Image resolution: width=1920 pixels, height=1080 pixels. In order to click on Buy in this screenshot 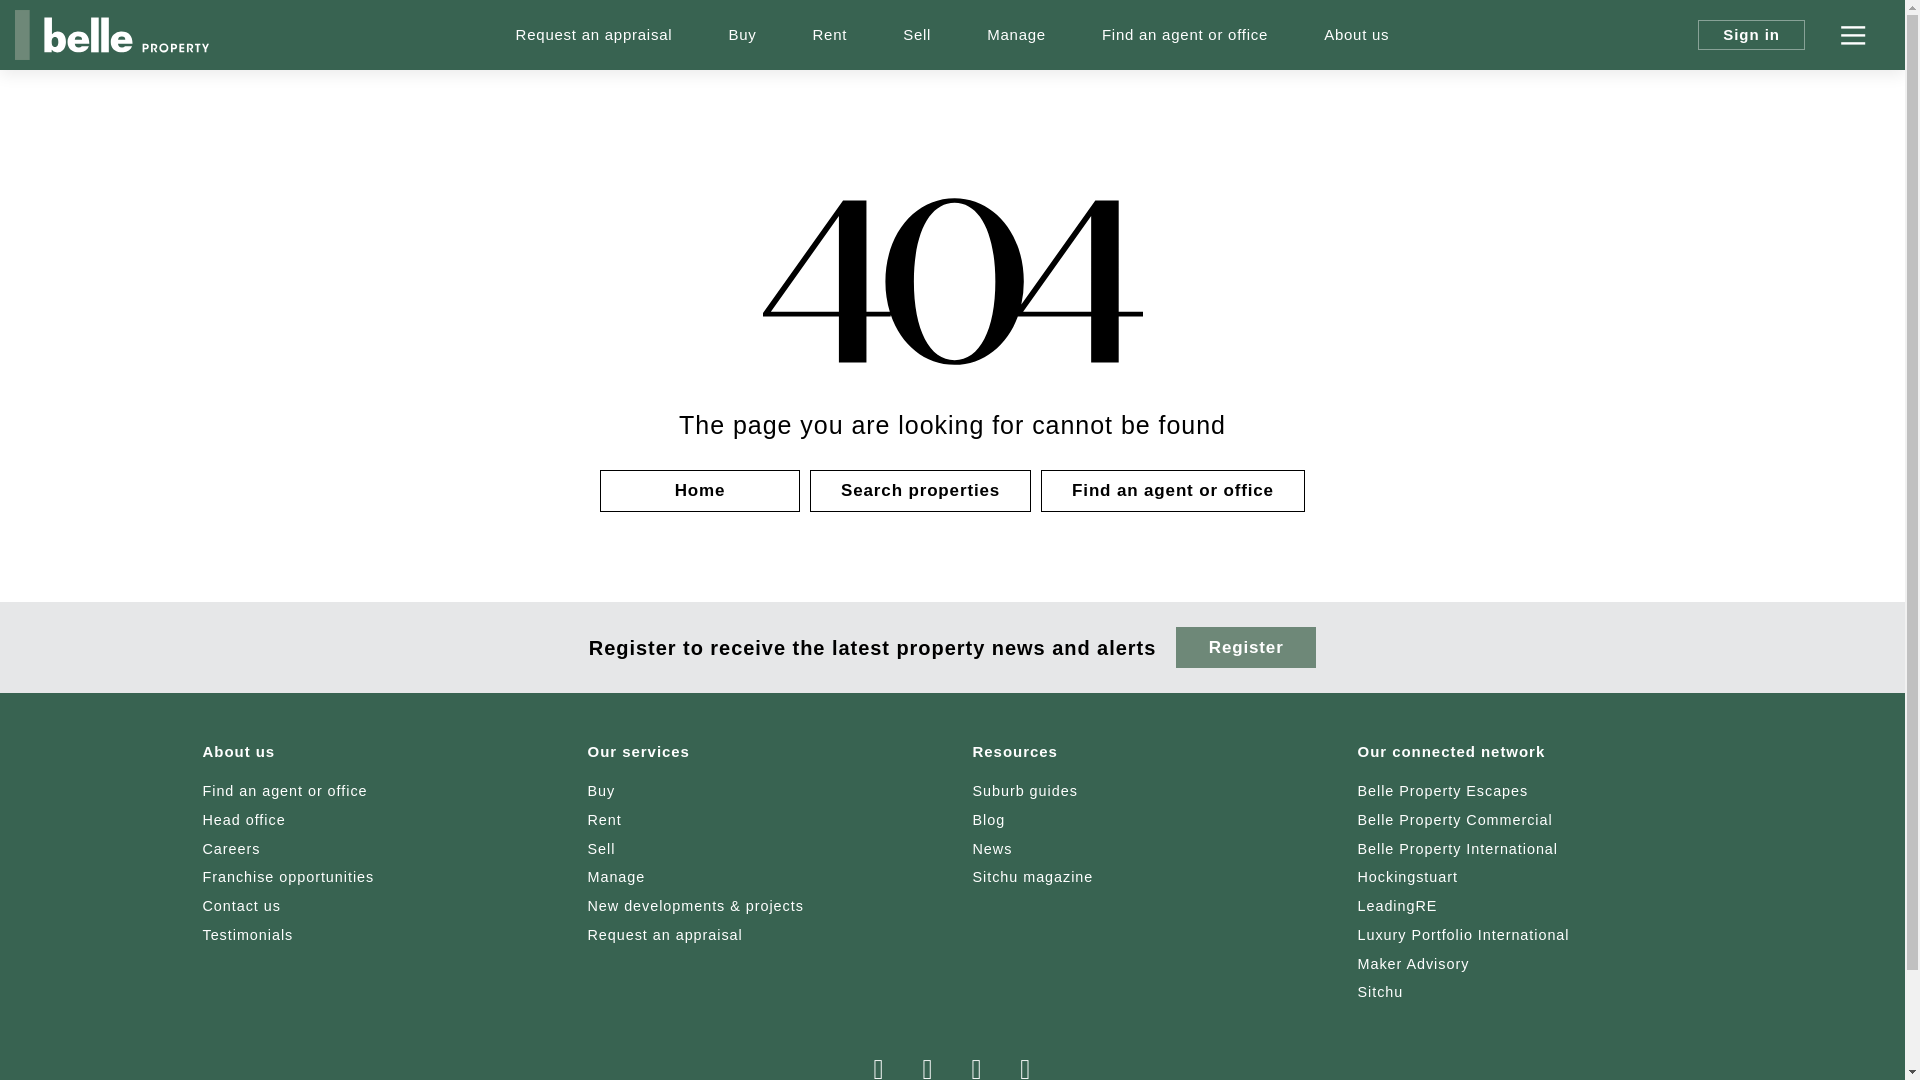, I will do `click(742, 35)`.